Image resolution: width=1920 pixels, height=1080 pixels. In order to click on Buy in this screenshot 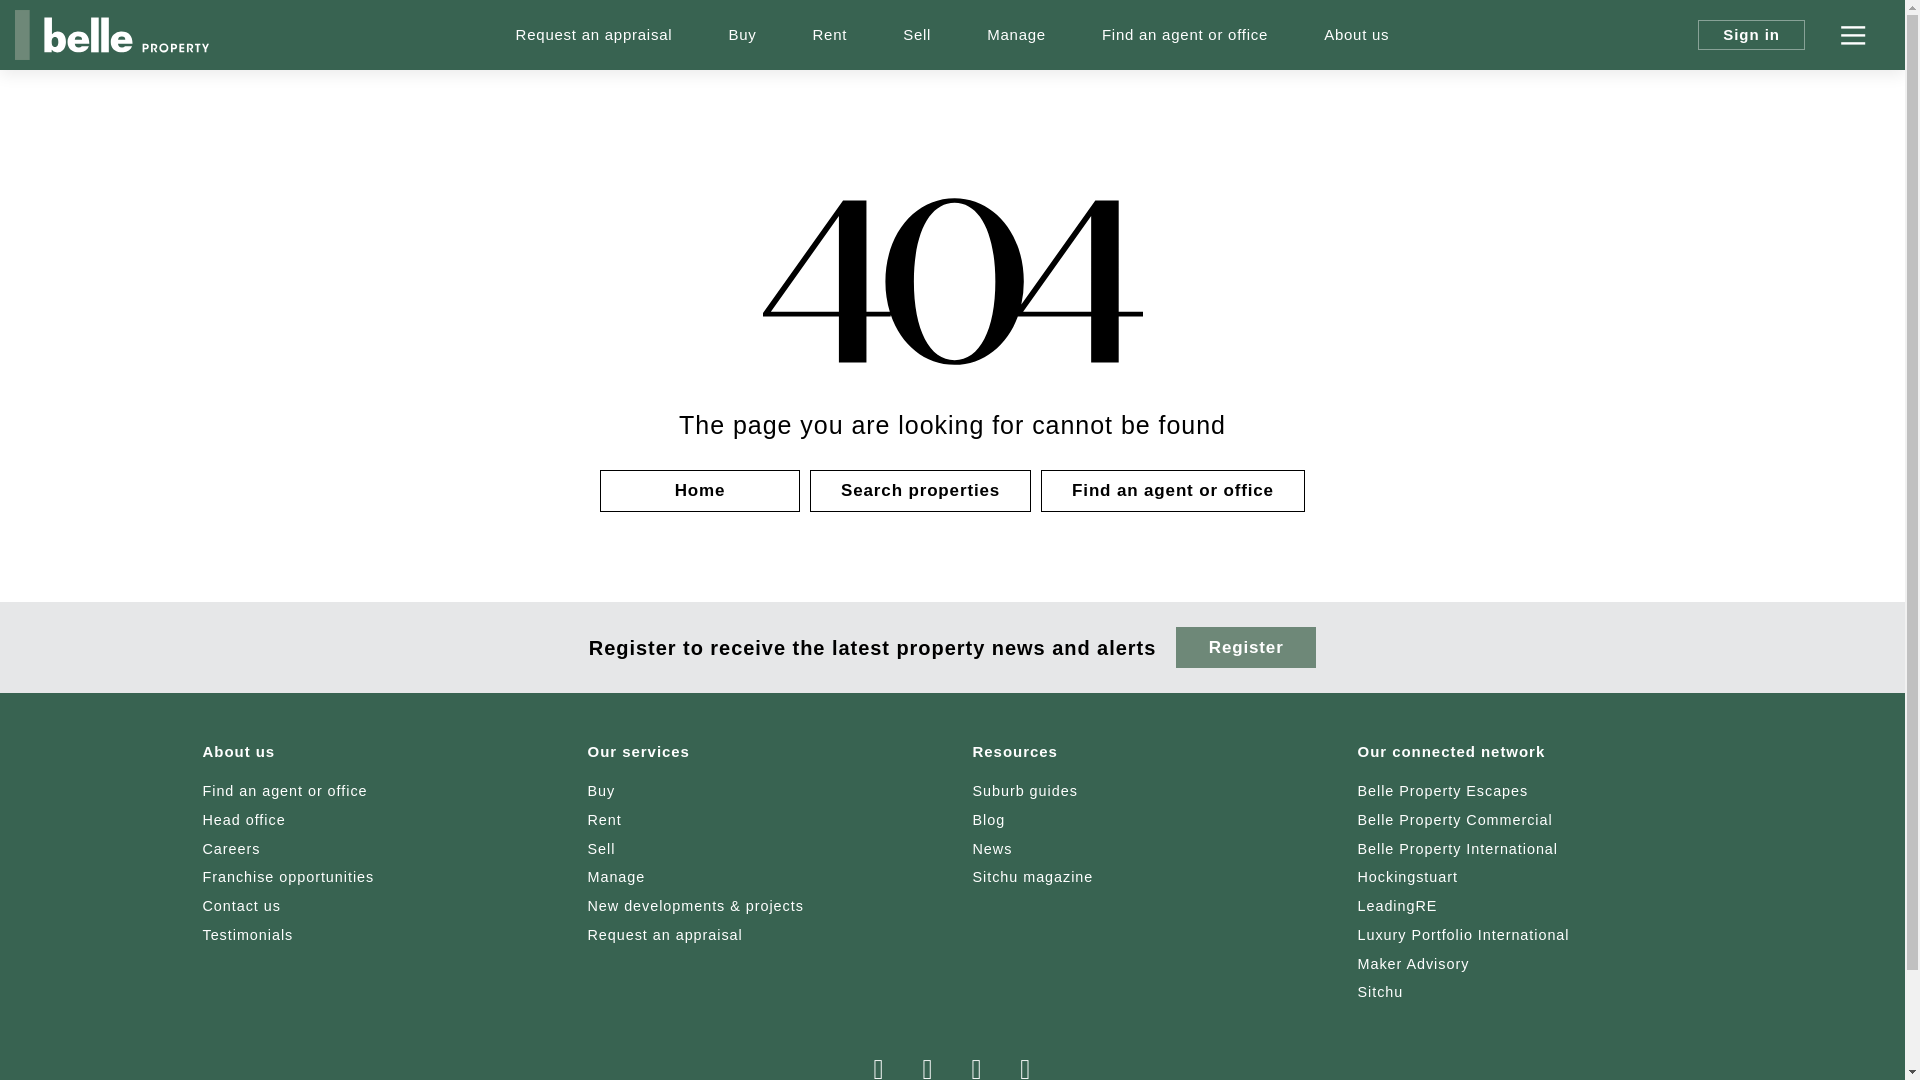, I will do `click(742, 35)`.